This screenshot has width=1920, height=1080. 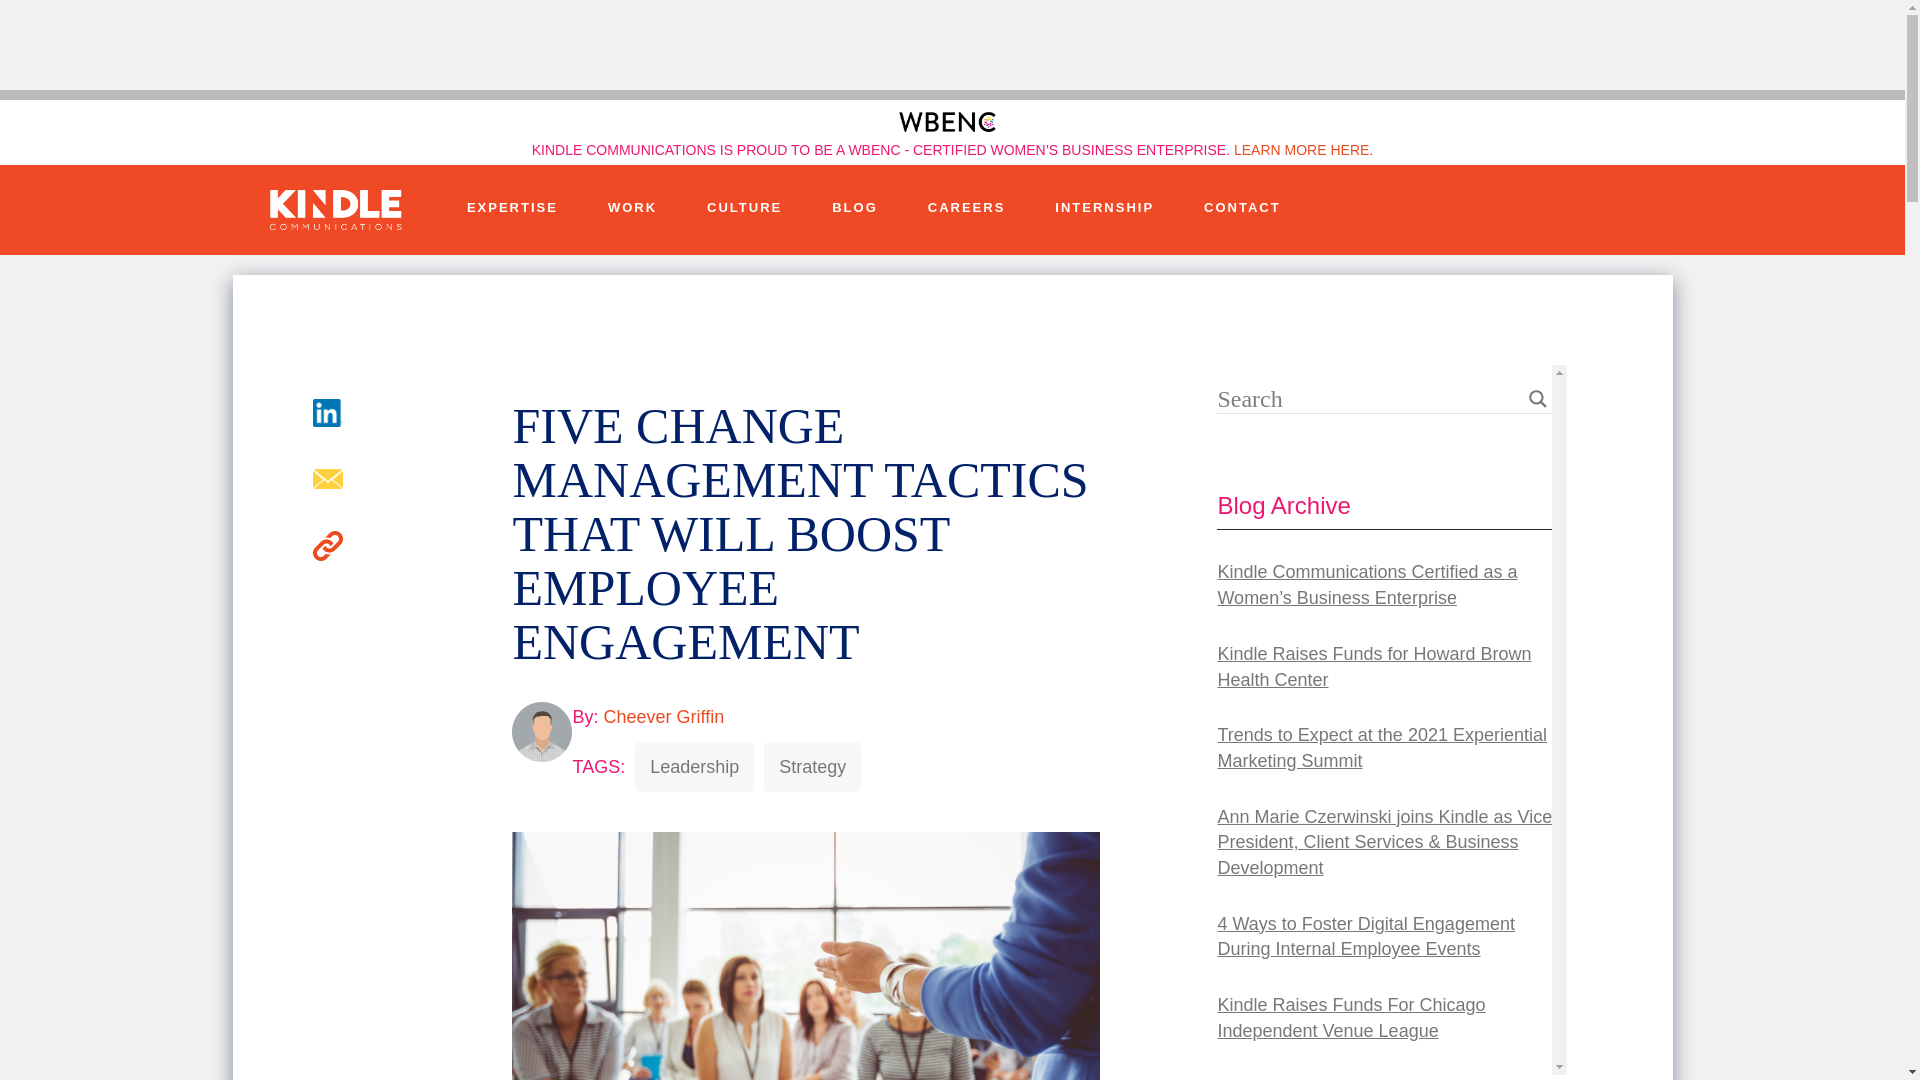 I want to click on Kindle Raises Funds for Howard Brown Health Center, so click(x=1384, y=667).